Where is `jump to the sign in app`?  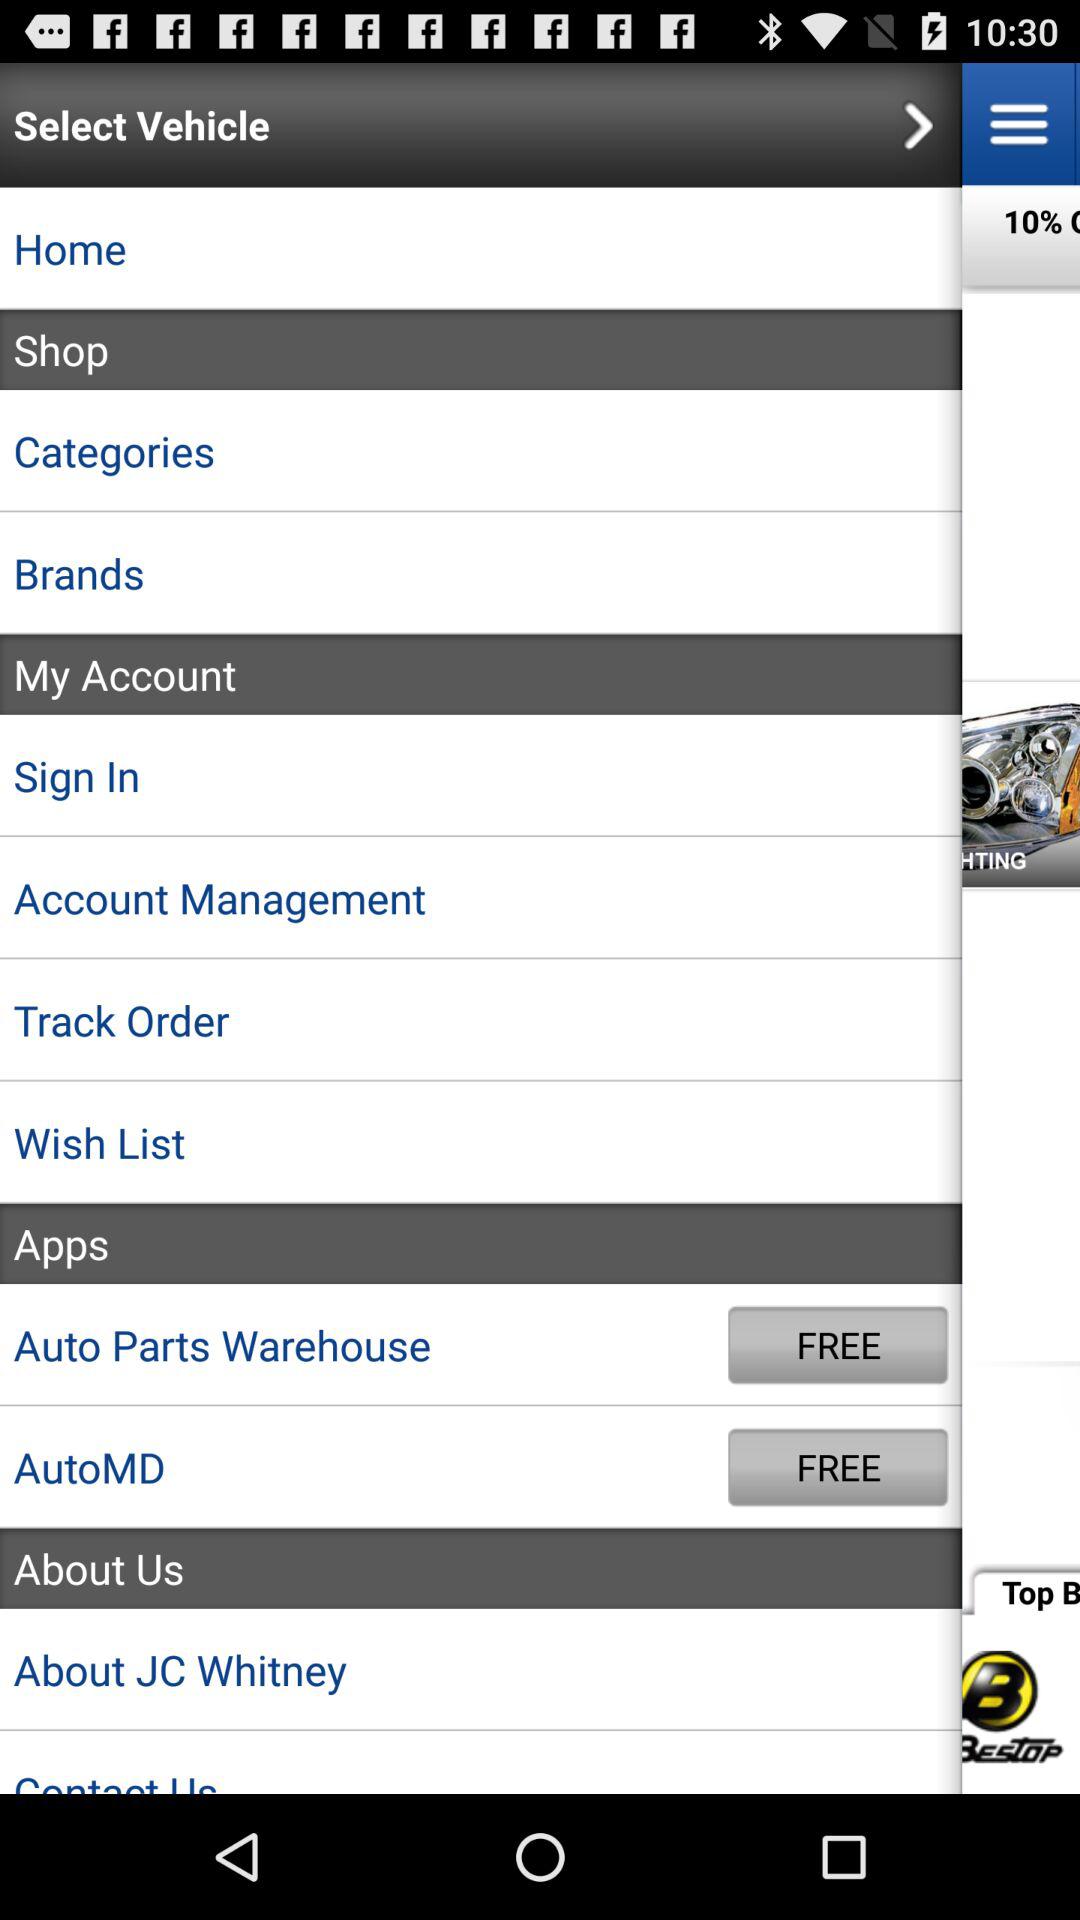 jump to the sign in app is located at coordinates (481, 775).